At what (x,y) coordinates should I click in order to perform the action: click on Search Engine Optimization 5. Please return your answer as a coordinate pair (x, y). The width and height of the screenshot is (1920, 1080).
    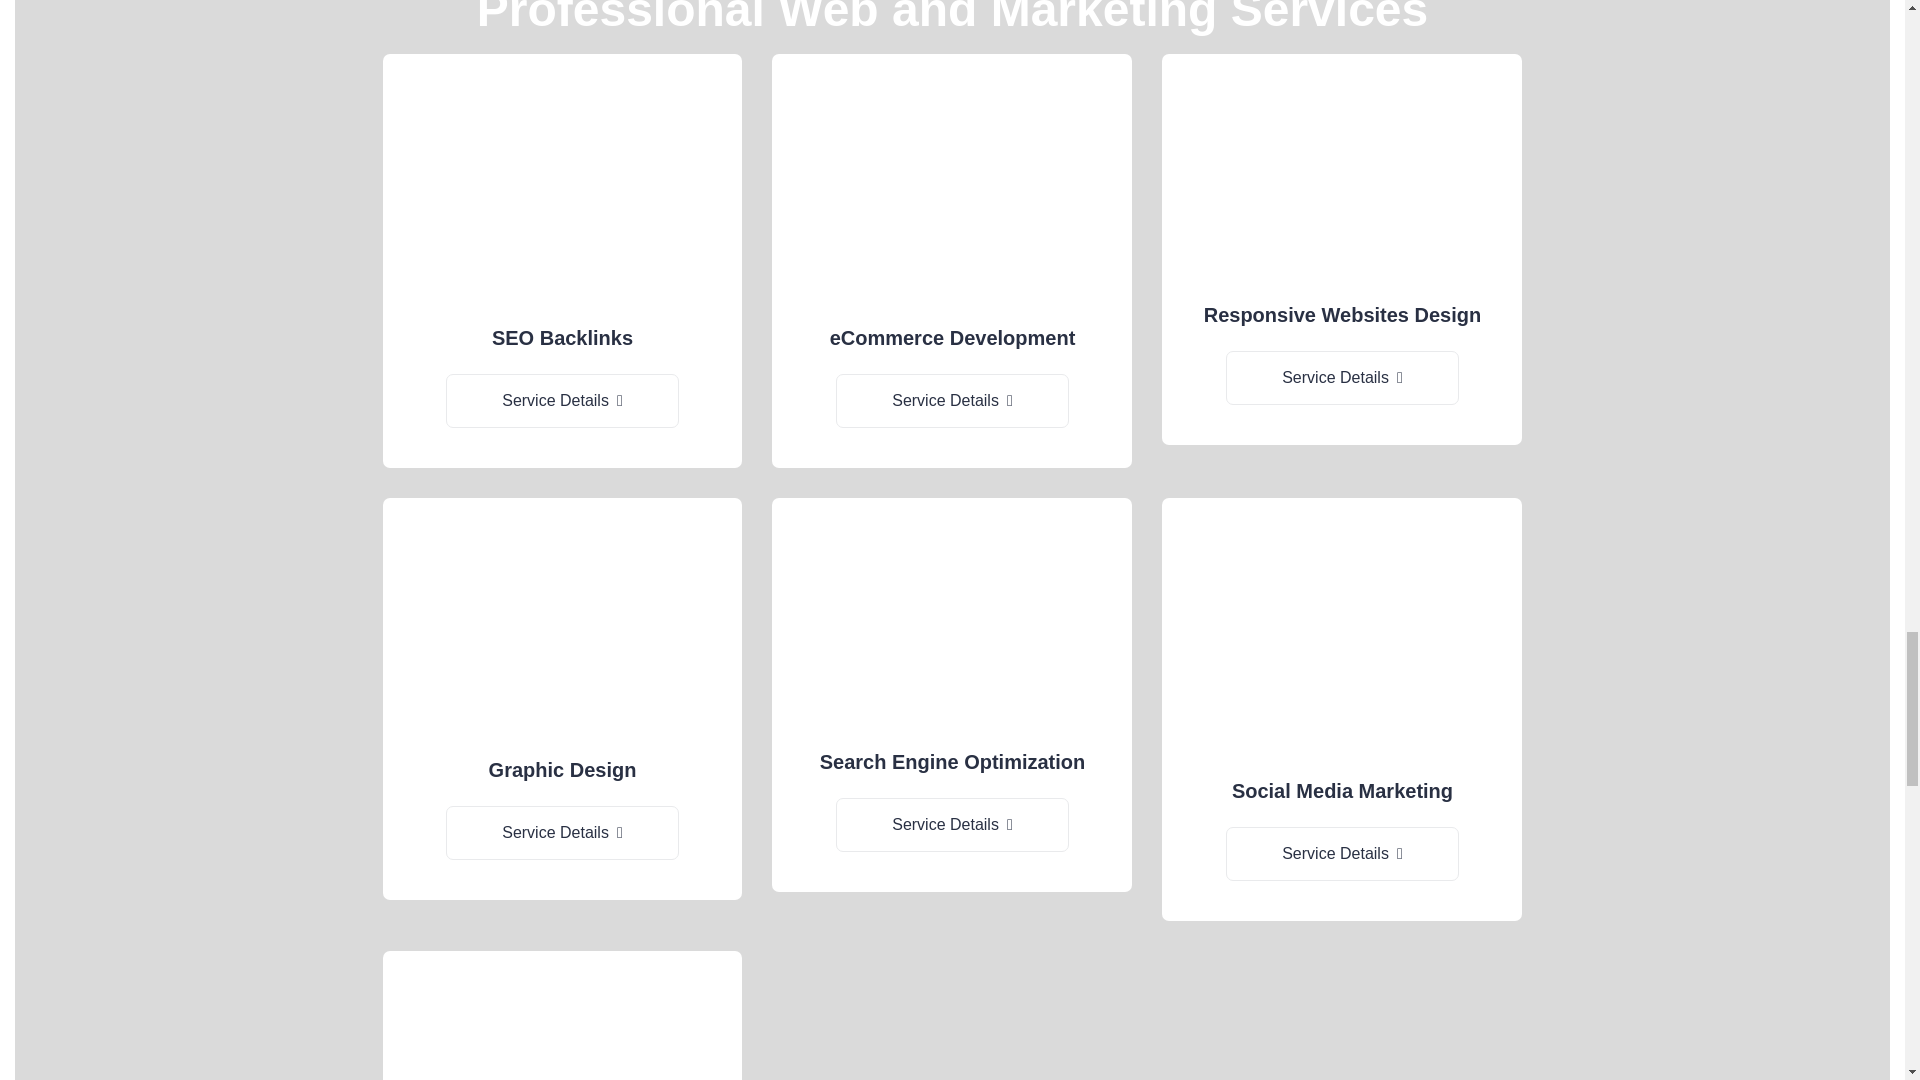
    Looking at the image, I should click on (952, 625).